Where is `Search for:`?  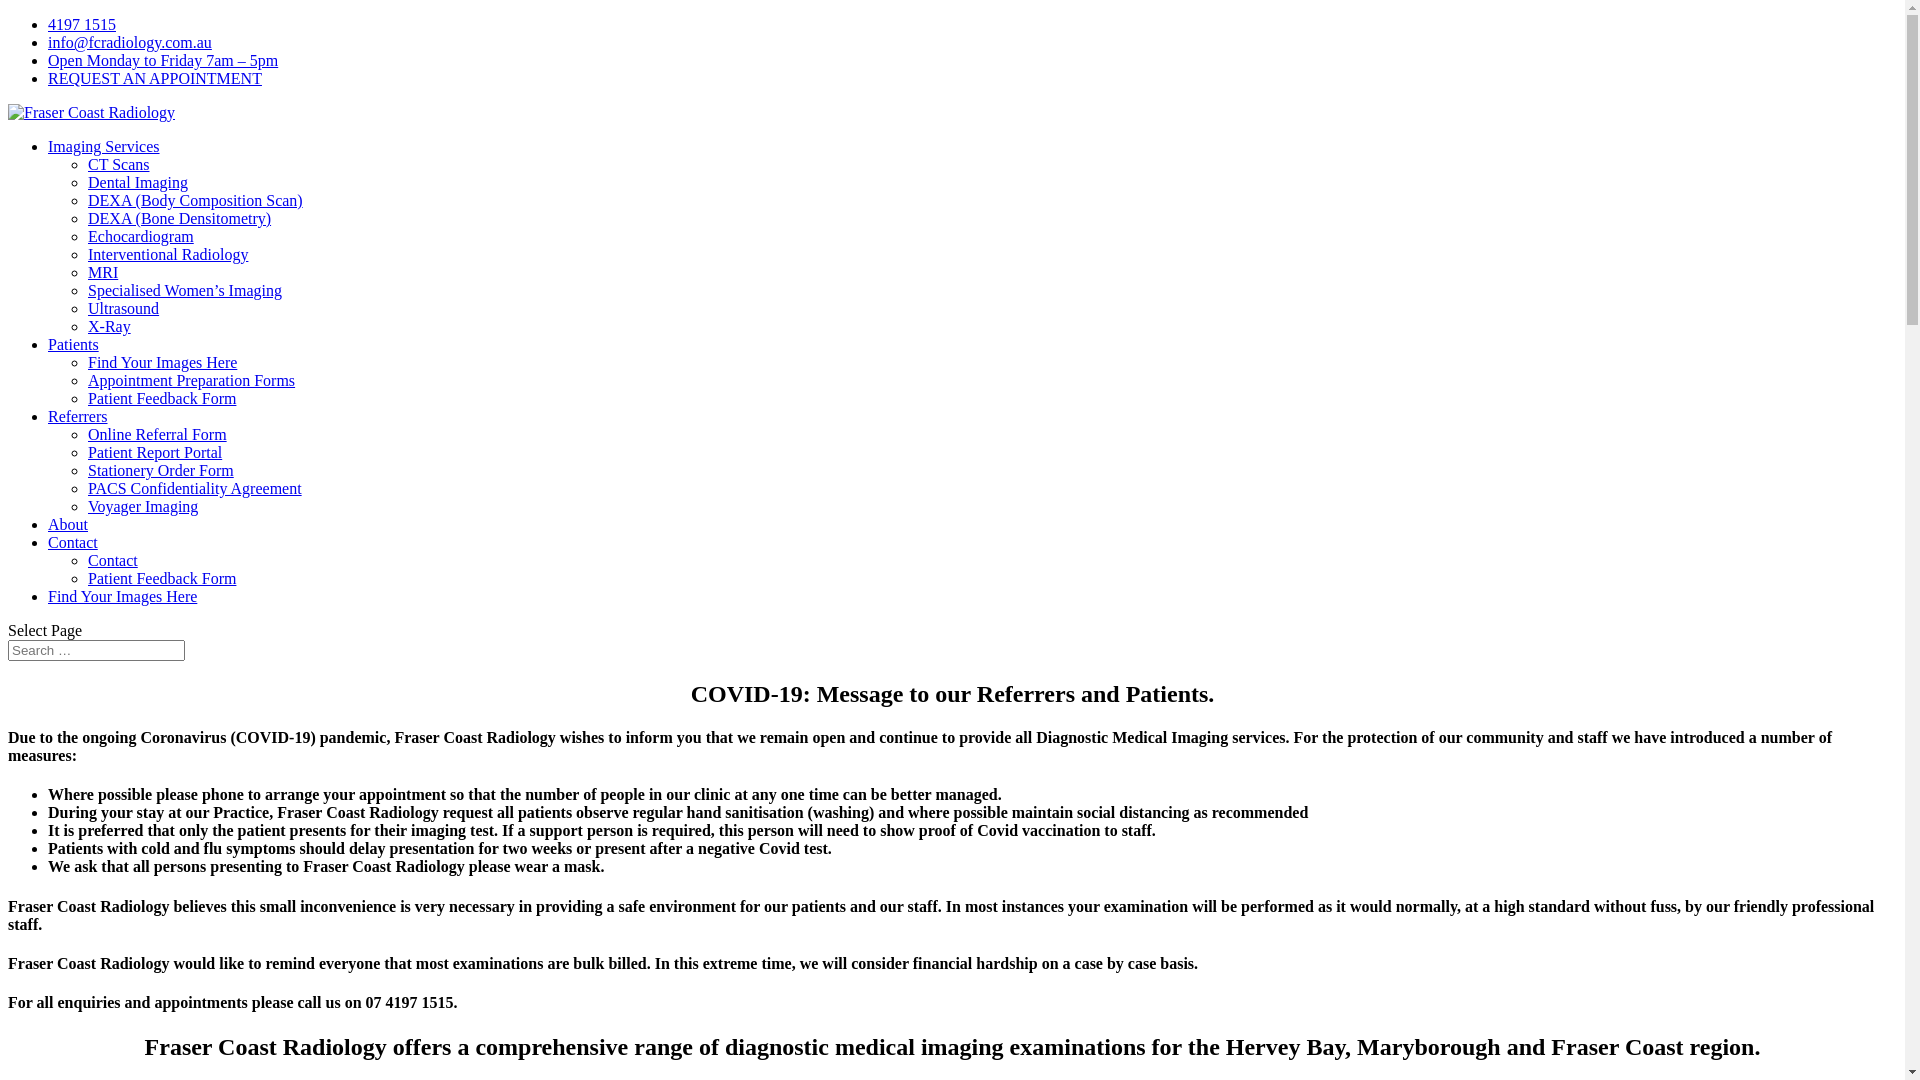
Search for: is located at coordinates (96, 650).